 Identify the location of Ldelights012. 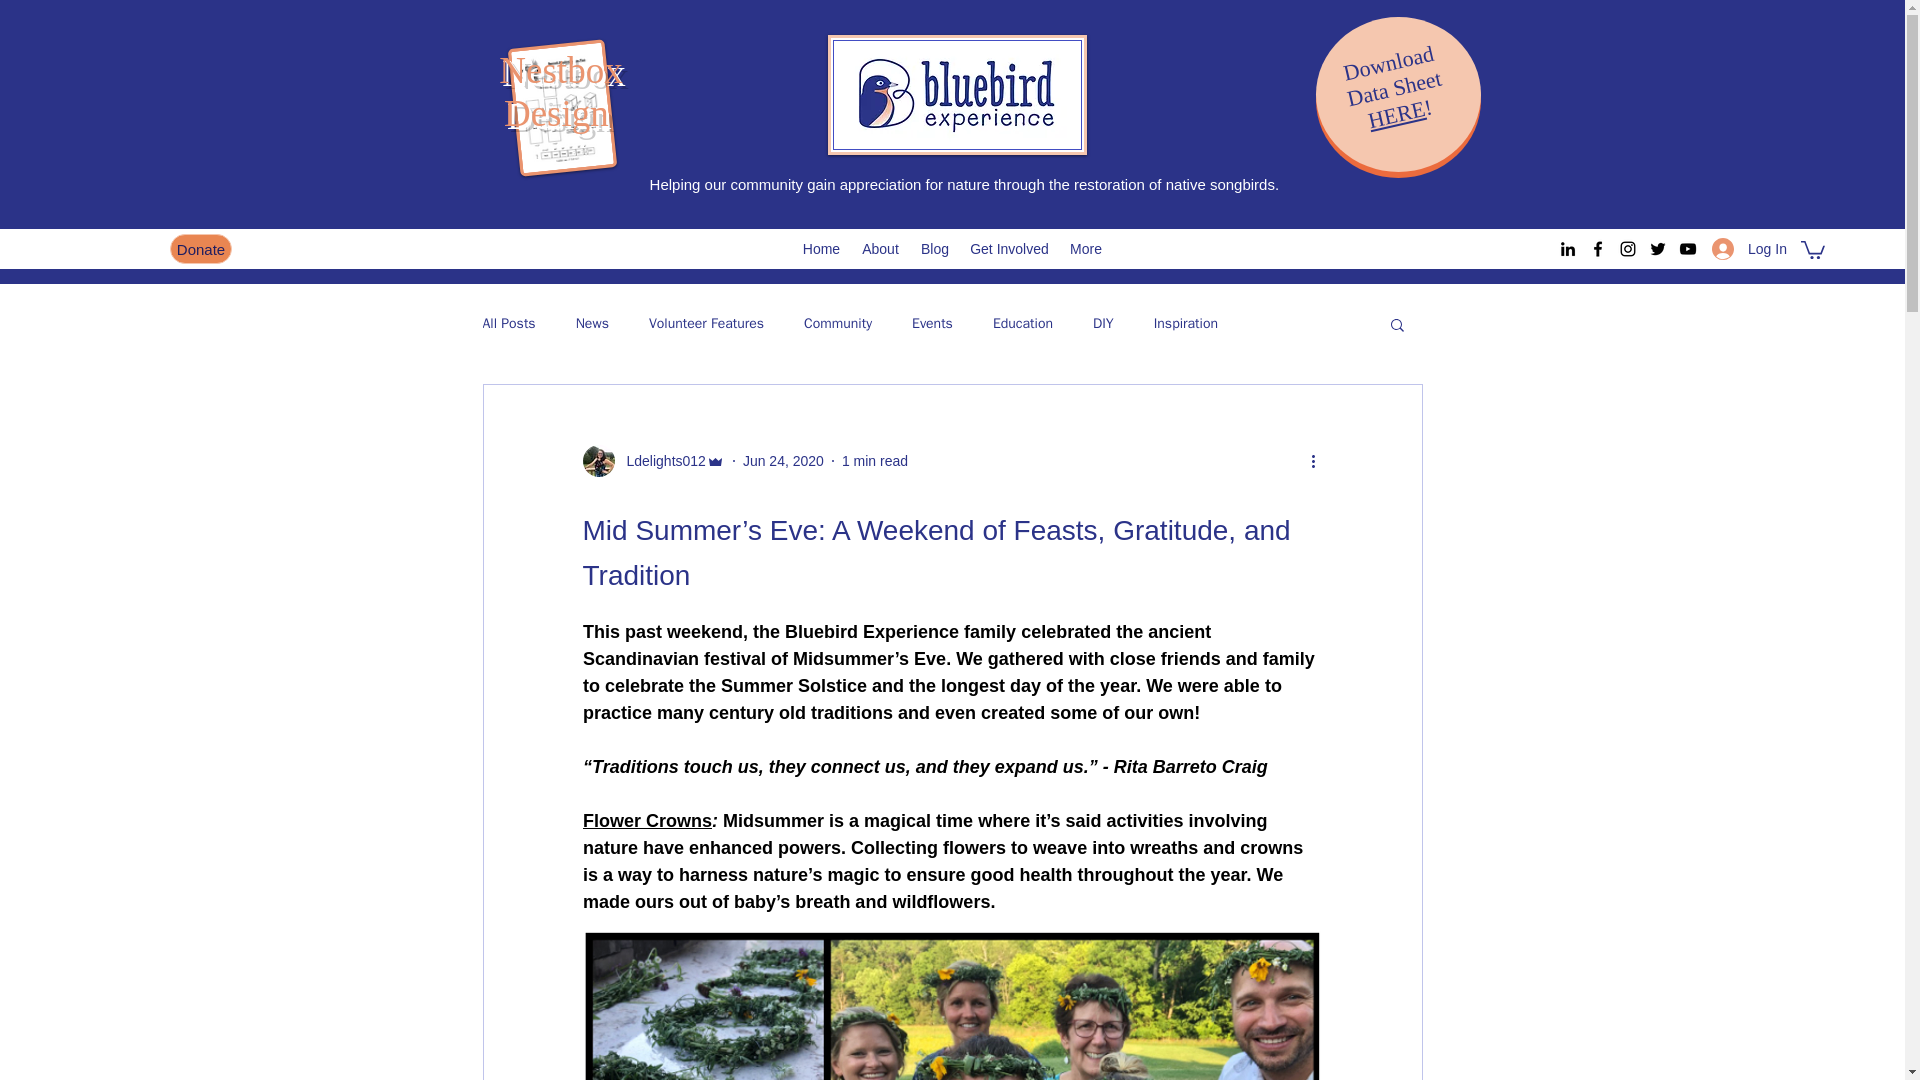
(659, 461).